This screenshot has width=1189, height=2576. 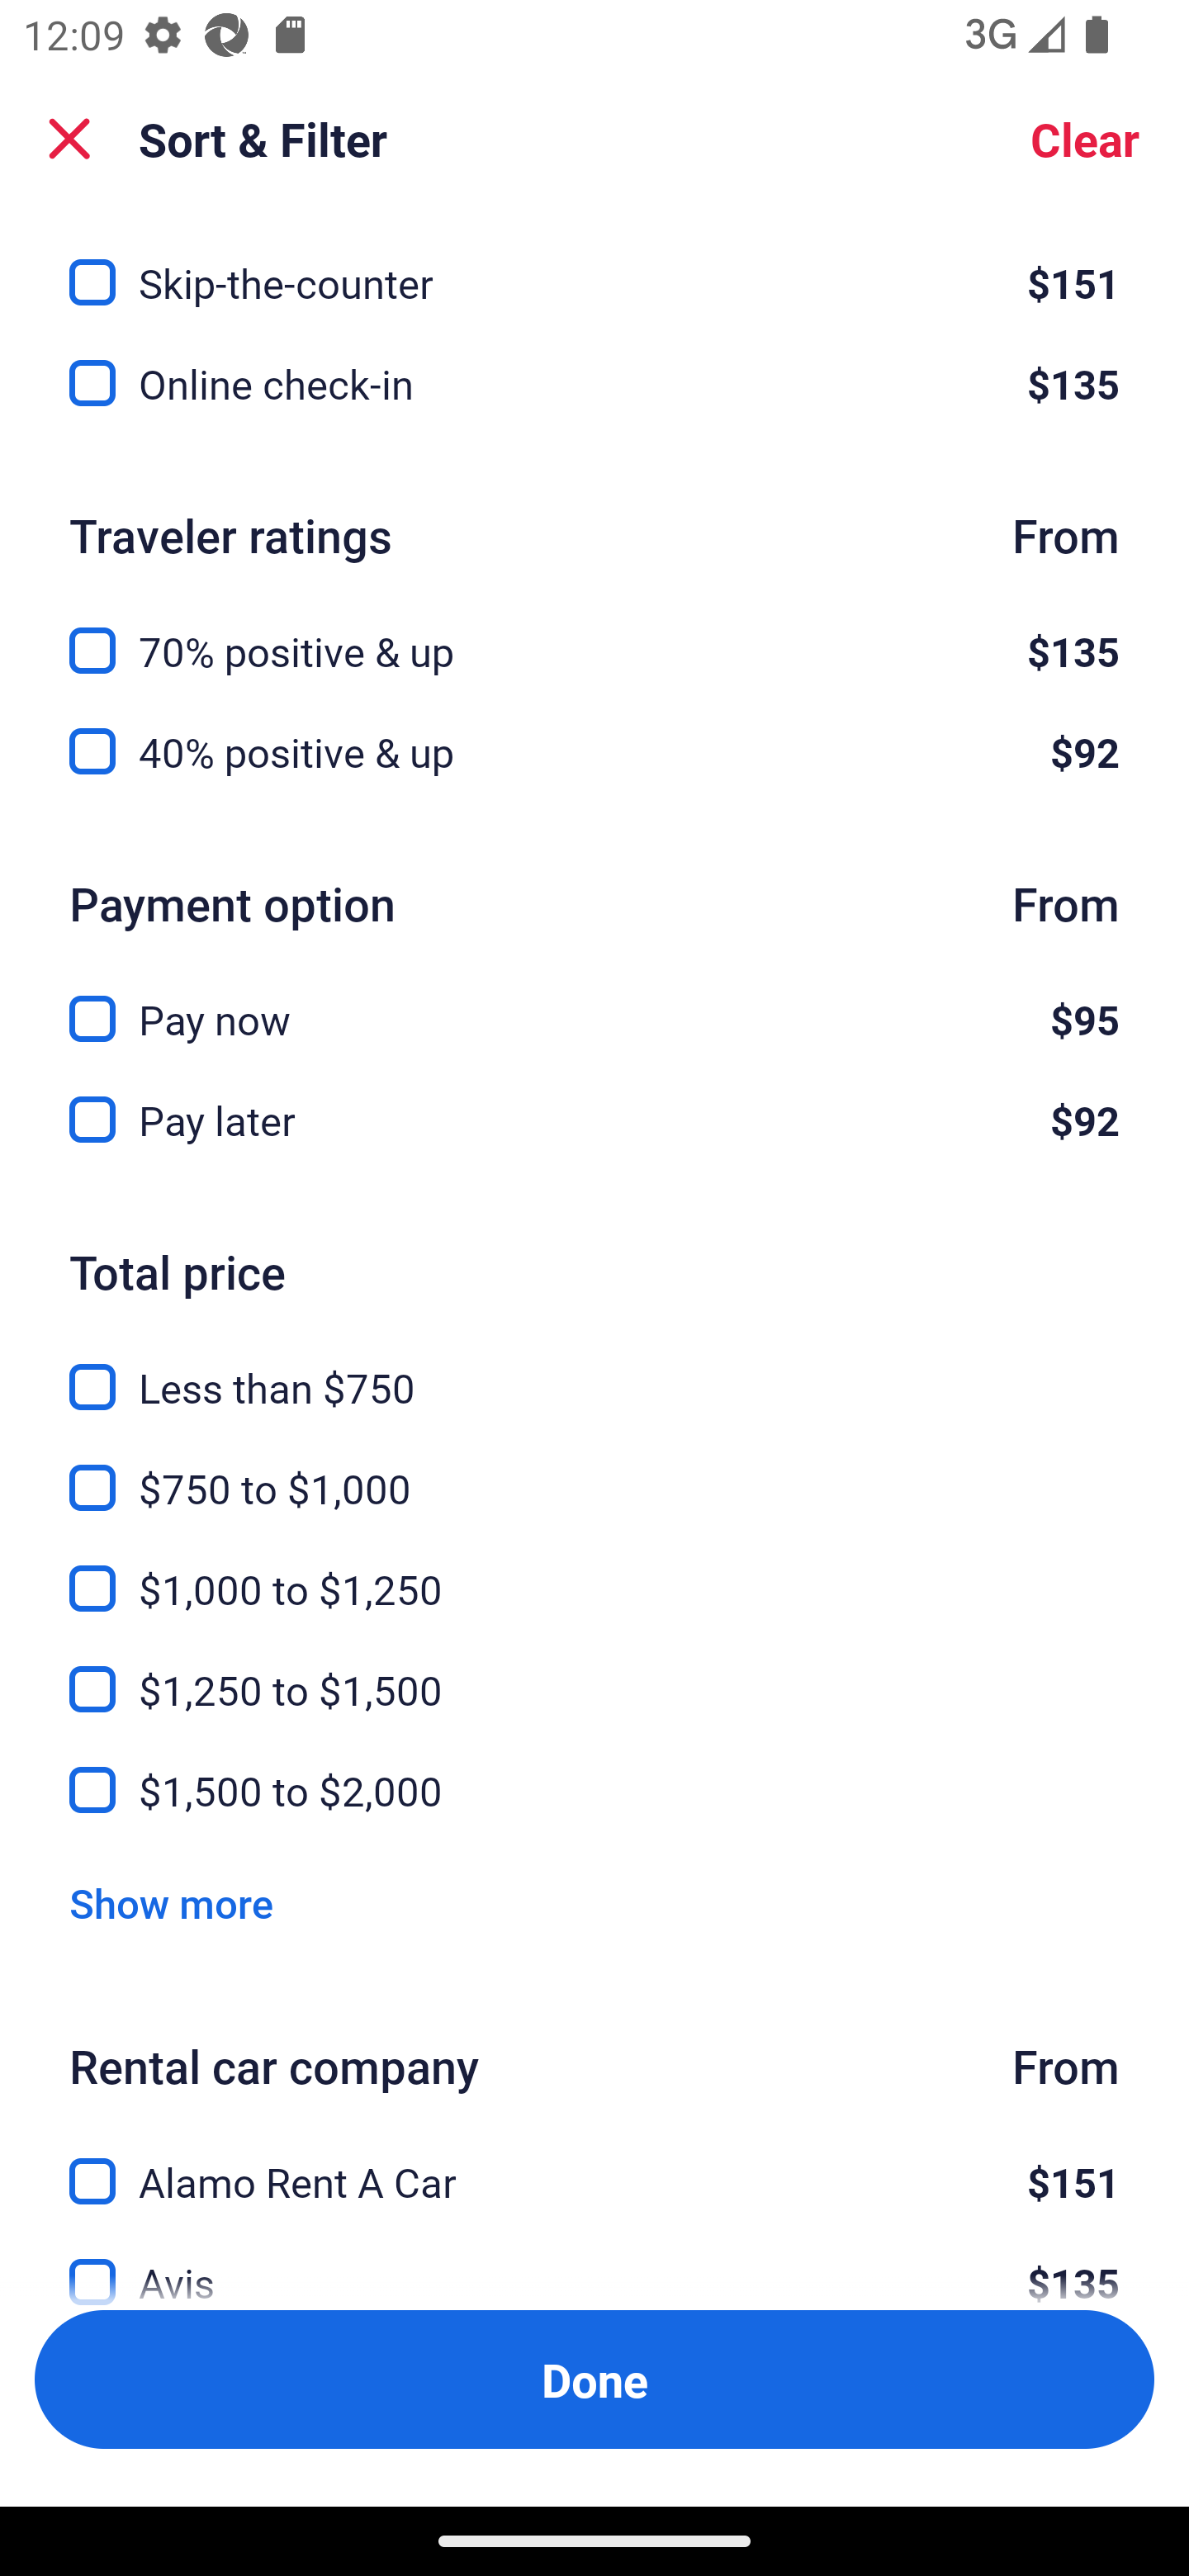 What do you see at coordinates (171, 1903) in the screenshot?
I see `Show more Show more Link` at bounding box center [171, 1903].